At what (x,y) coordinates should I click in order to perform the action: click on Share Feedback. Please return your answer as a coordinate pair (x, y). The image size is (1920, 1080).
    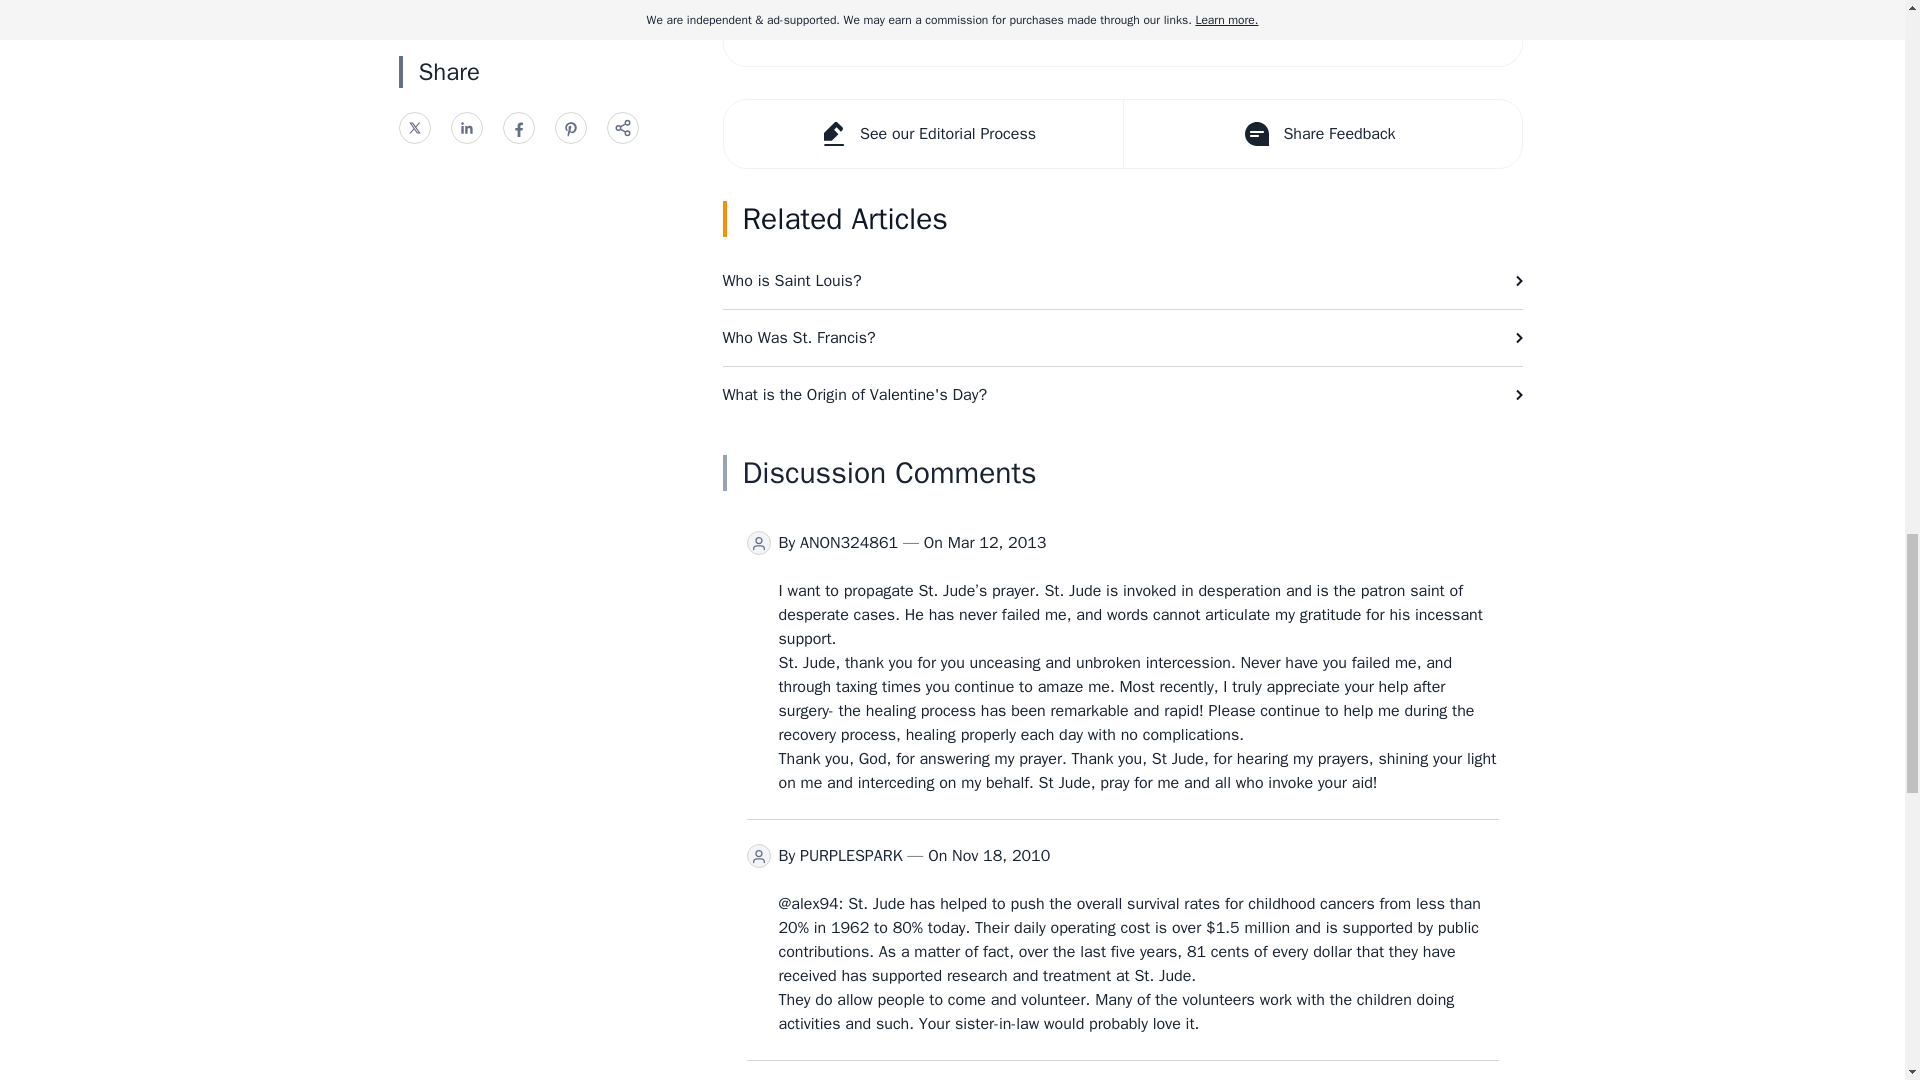
    Looking at the image, I should click on (1320, 134).